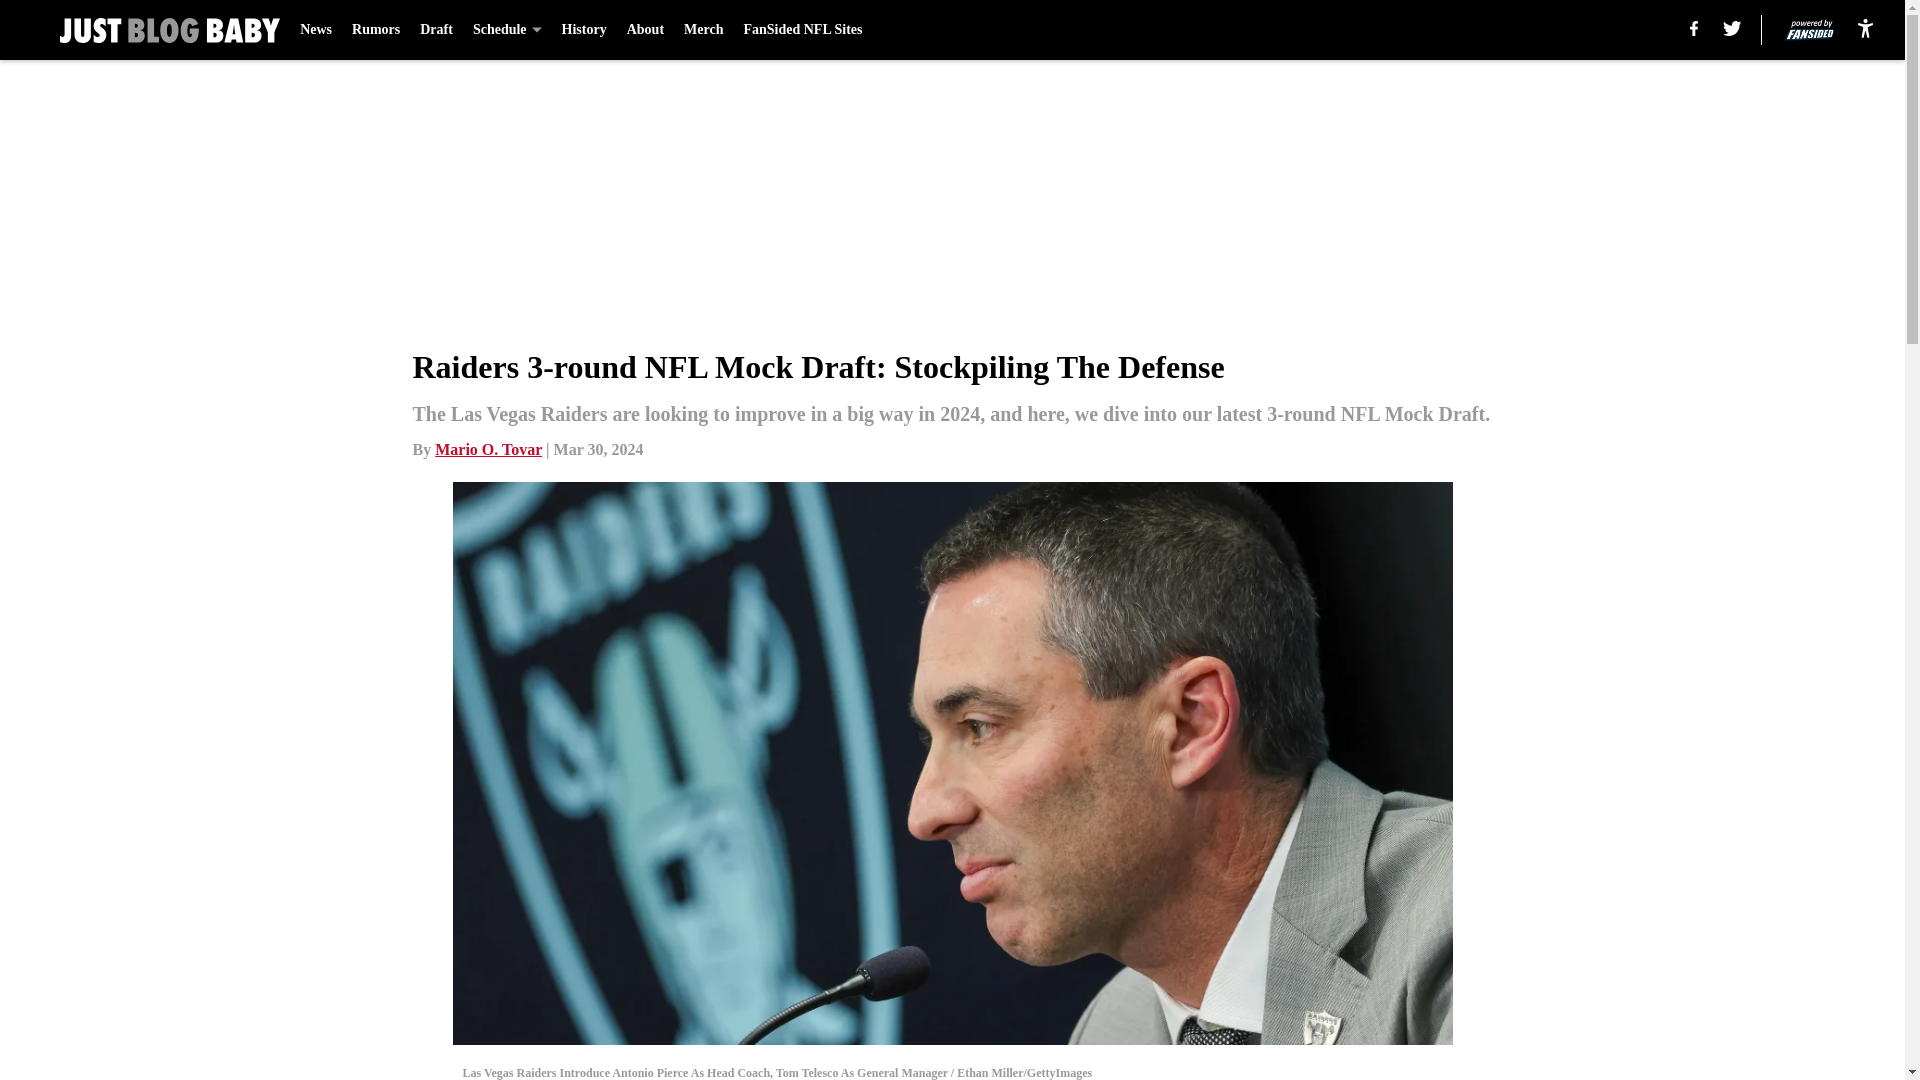  I want to click on News, so click(316, 30).